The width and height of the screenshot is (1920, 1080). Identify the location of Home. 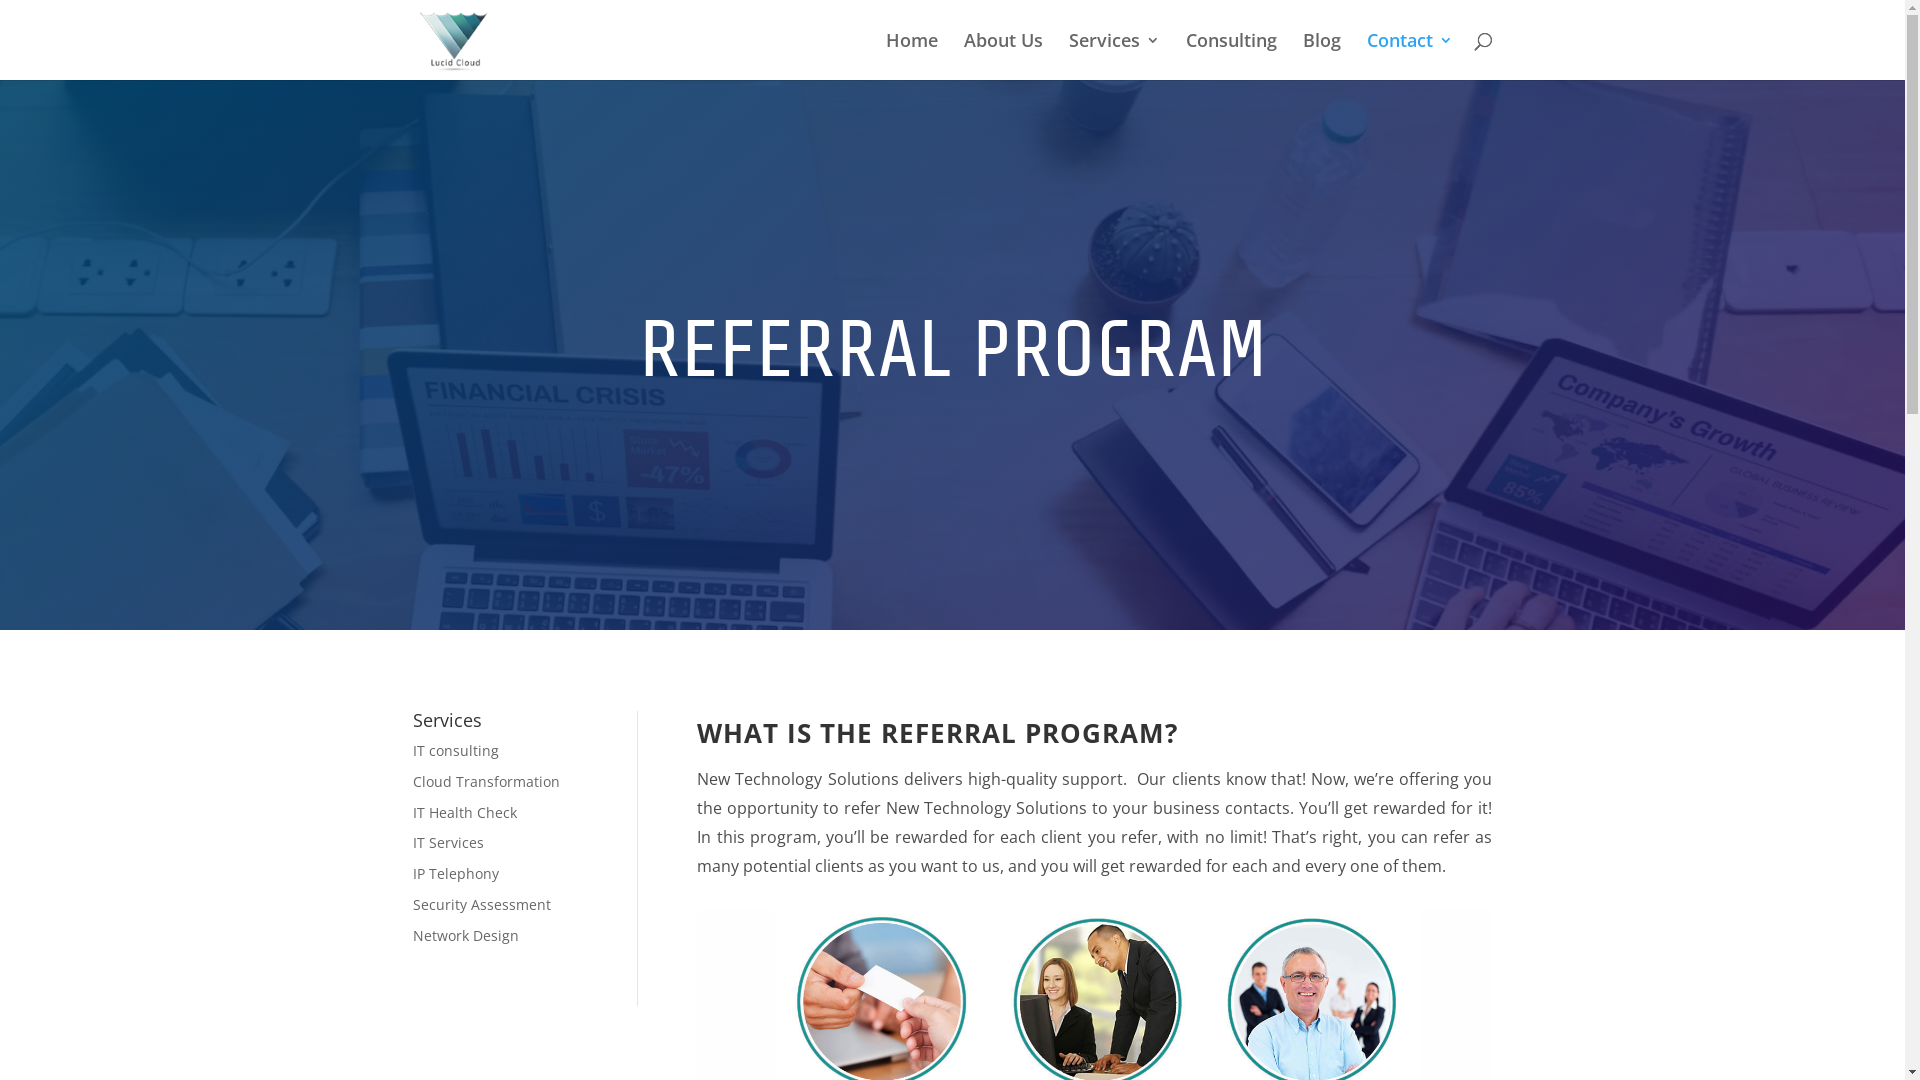
(912, 56).